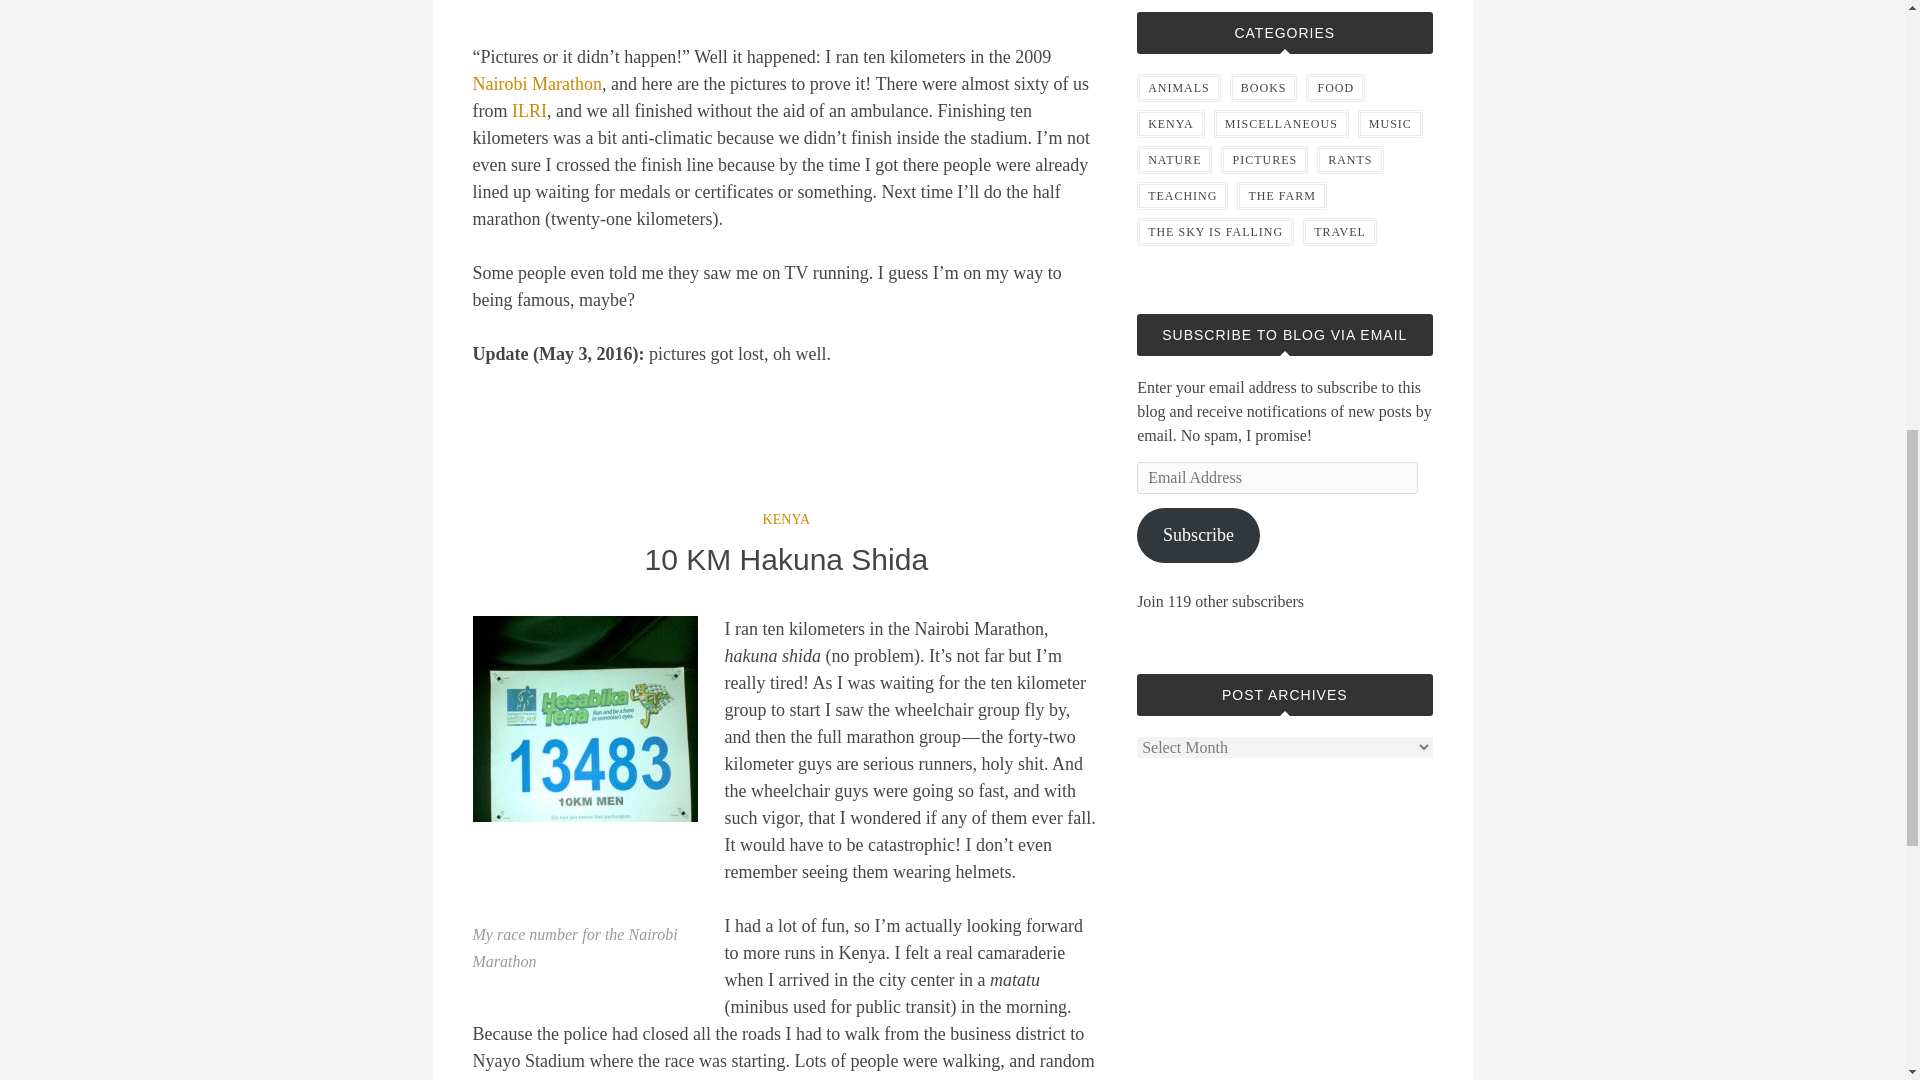  What do you see at coordinates (1281, 124) in the screenshot?
I see `MISCELLANEOUS` at bounding box center [1281, 124].